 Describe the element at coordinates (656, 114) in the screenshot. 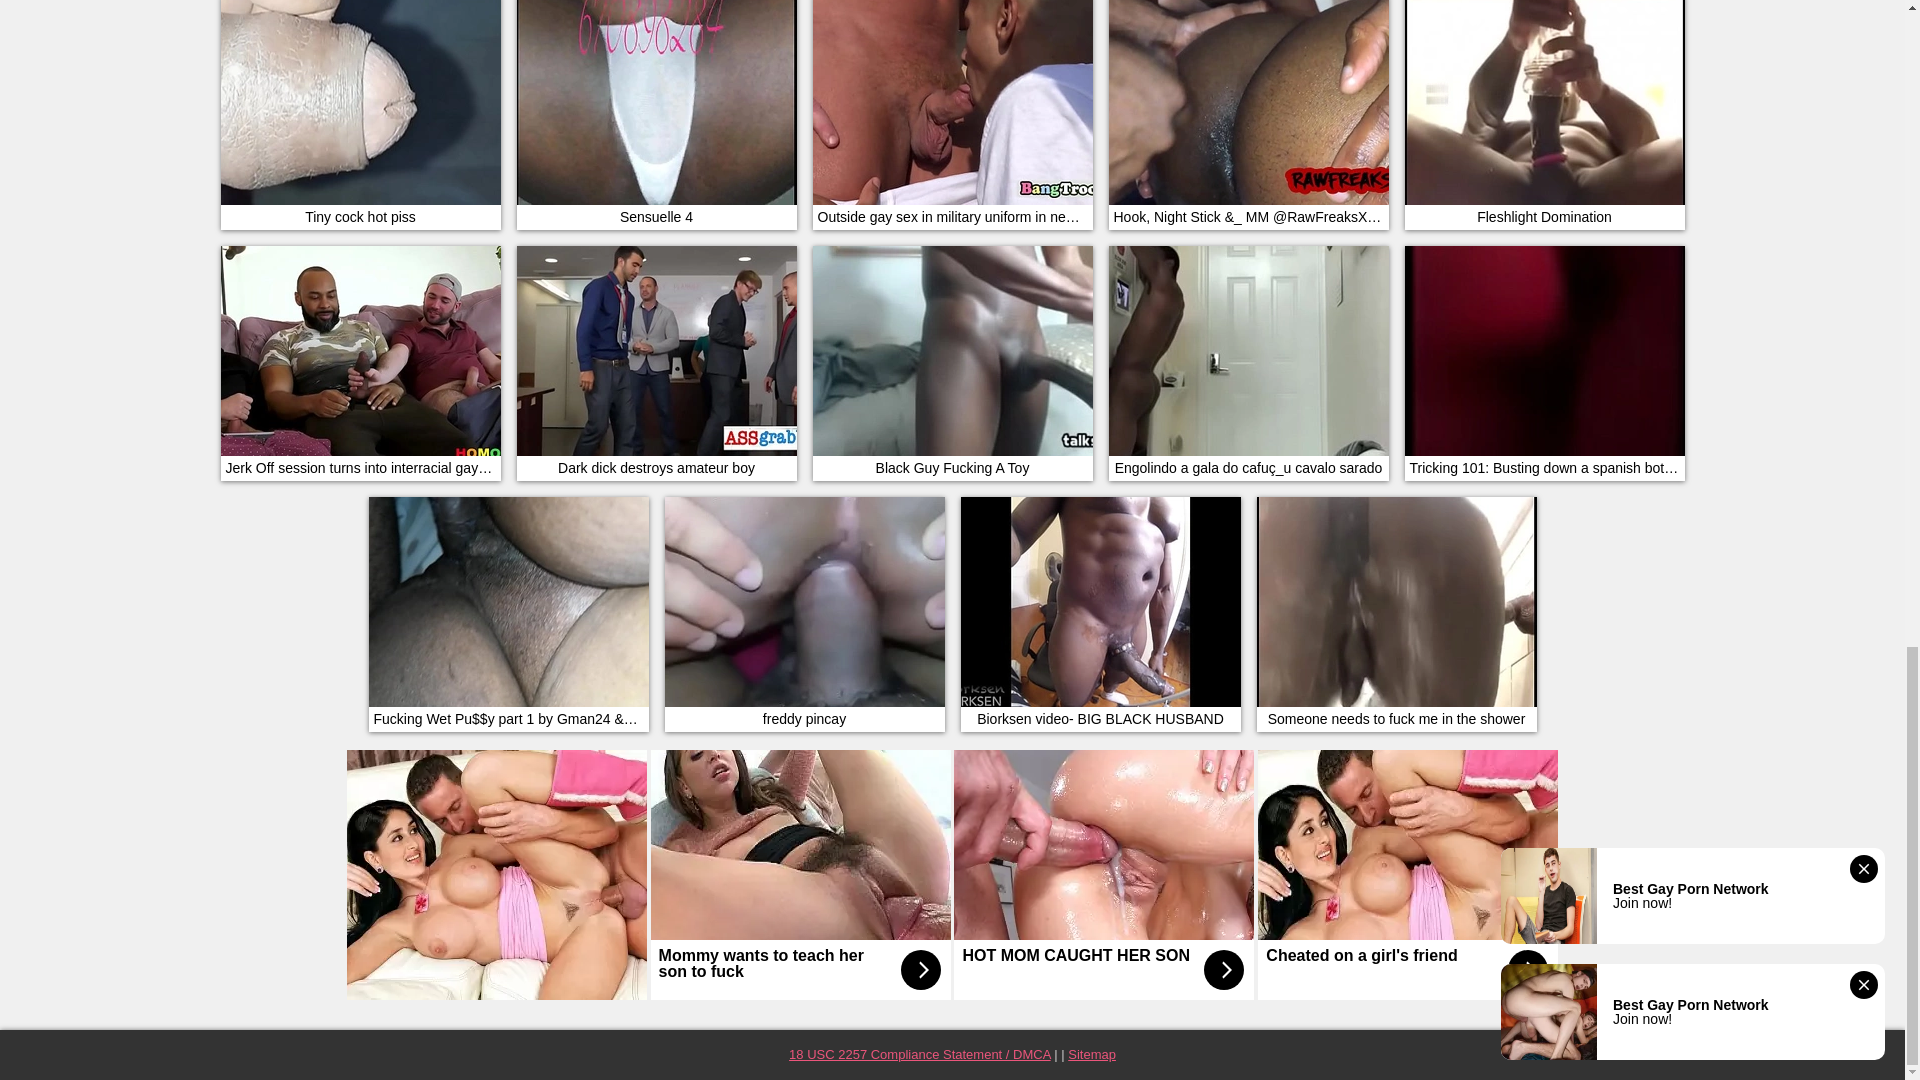

I see `Sensuelle 4` at that location.